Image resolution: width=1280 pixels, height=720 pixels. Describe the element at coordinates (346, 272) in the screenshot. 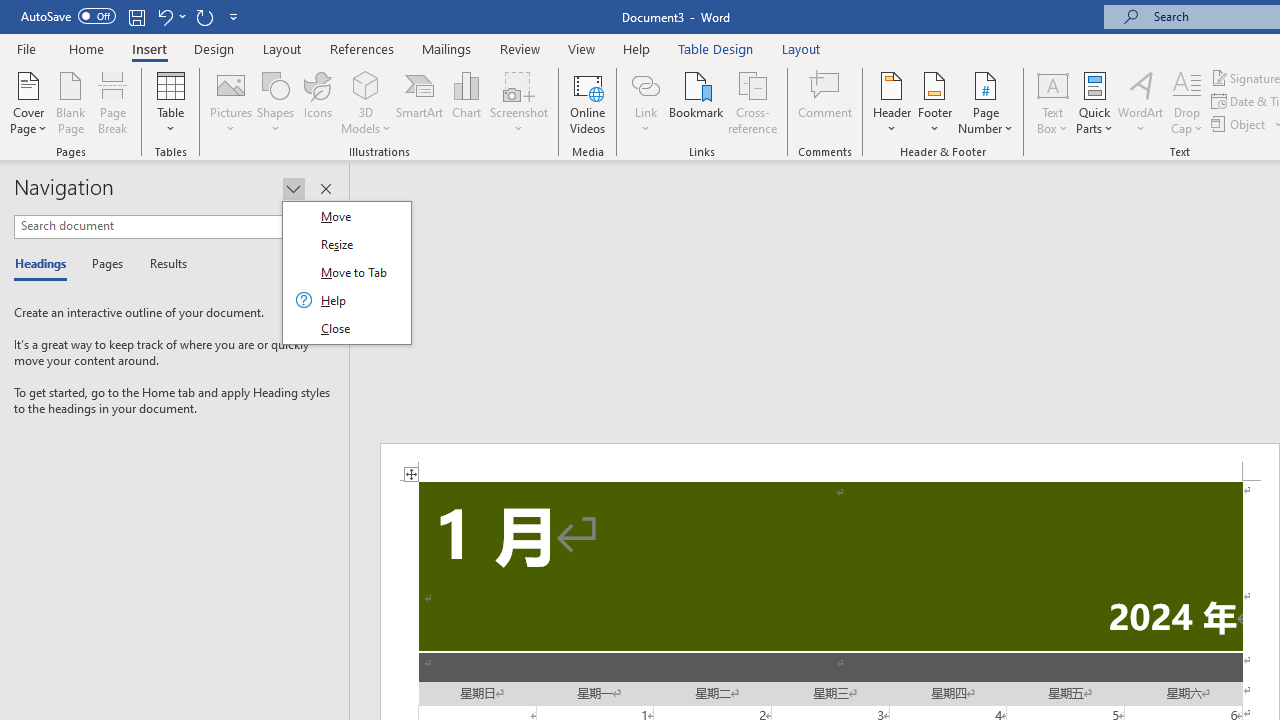

I see `Class: Net UI Tool Window` at that location.